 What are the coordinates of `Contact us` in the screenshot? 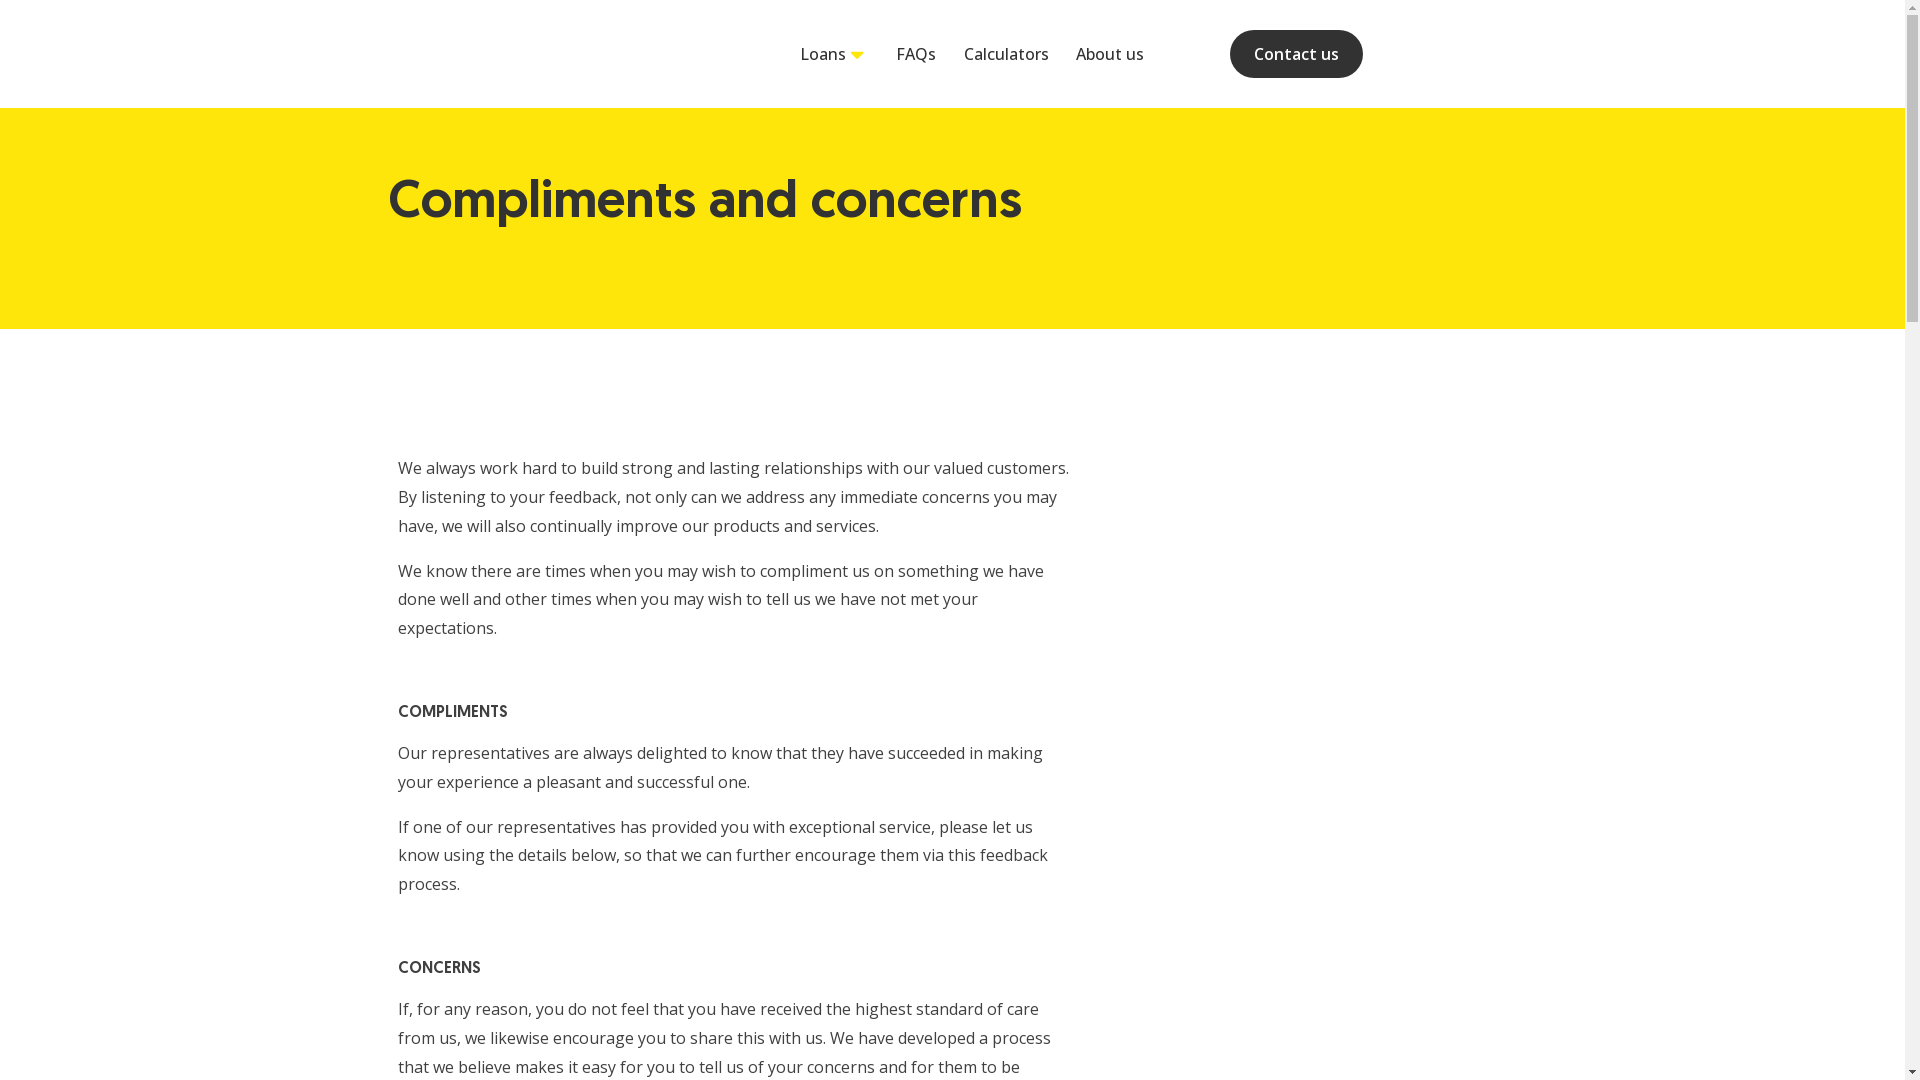 It's located at (1296, 54).